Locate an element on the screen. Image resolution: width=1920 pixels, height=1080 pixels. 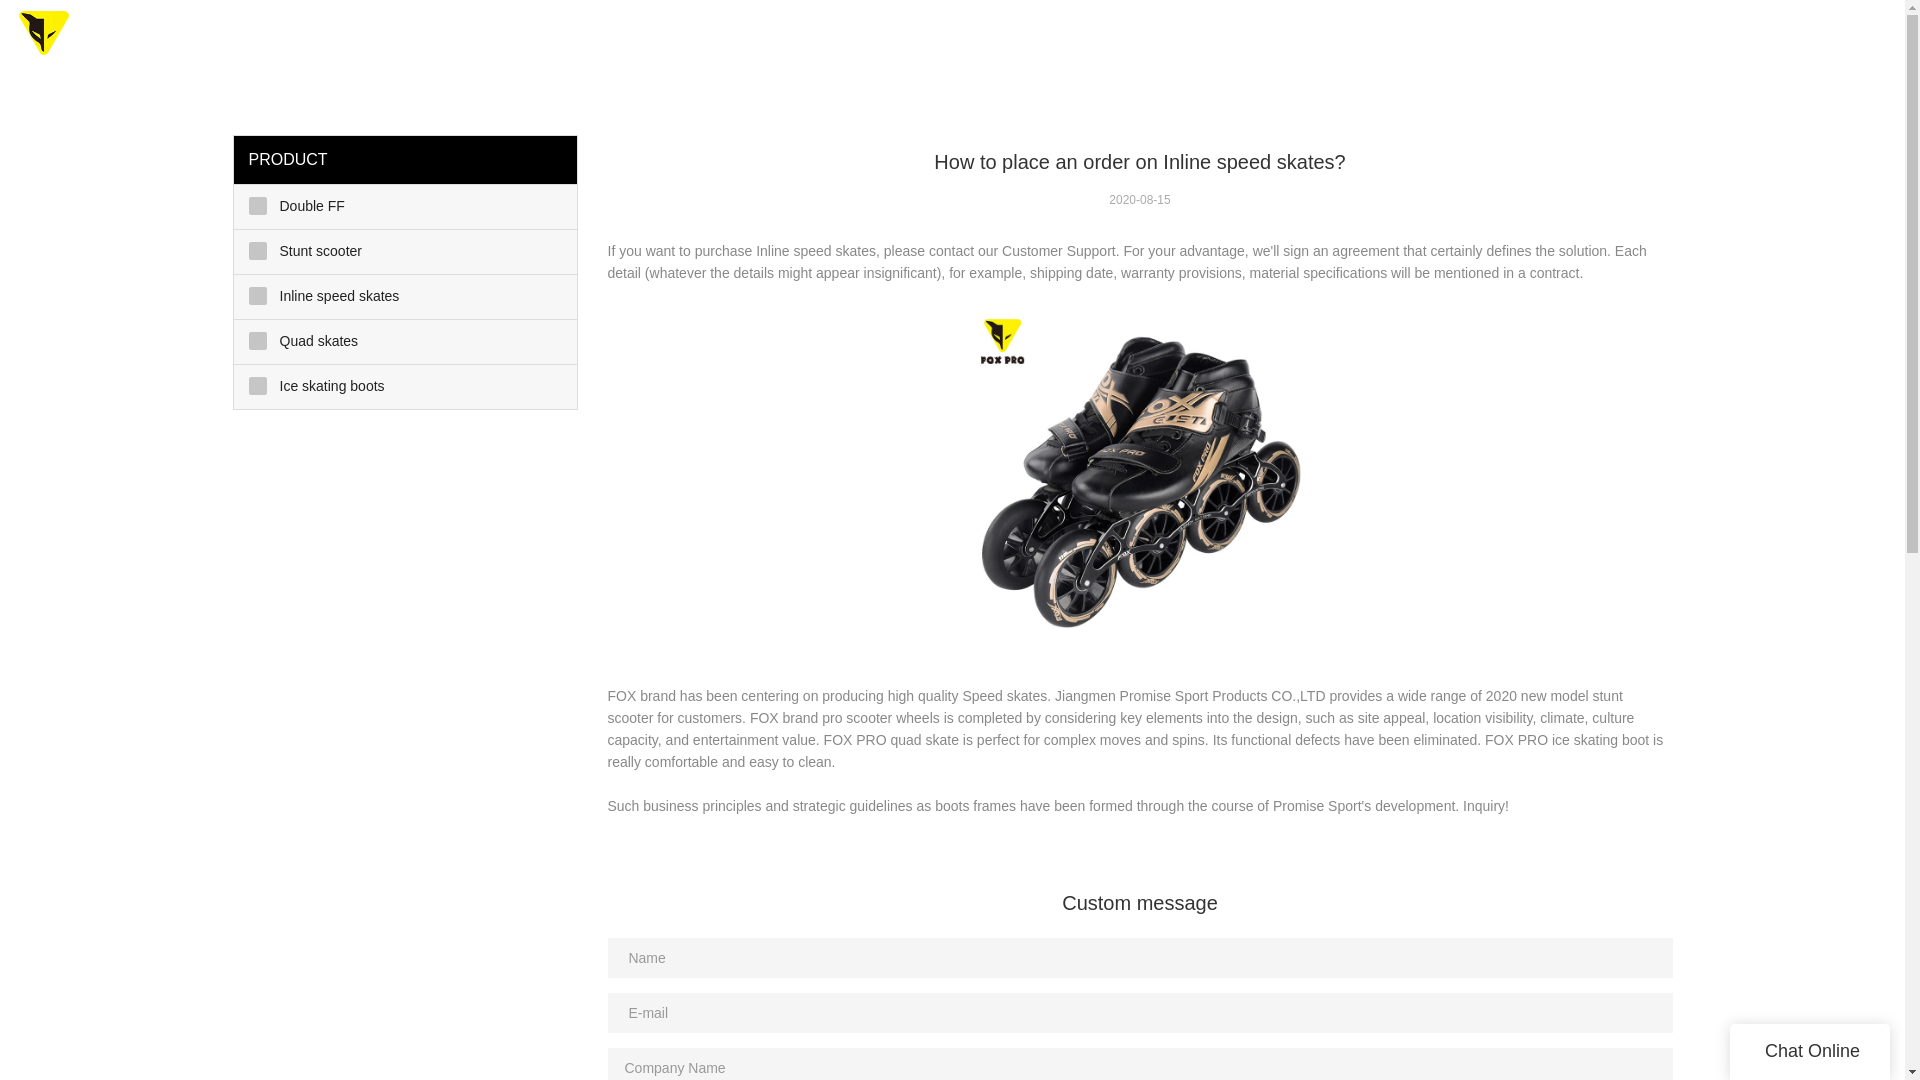
INFORMATIONS is located at coordinates (1625, 40).